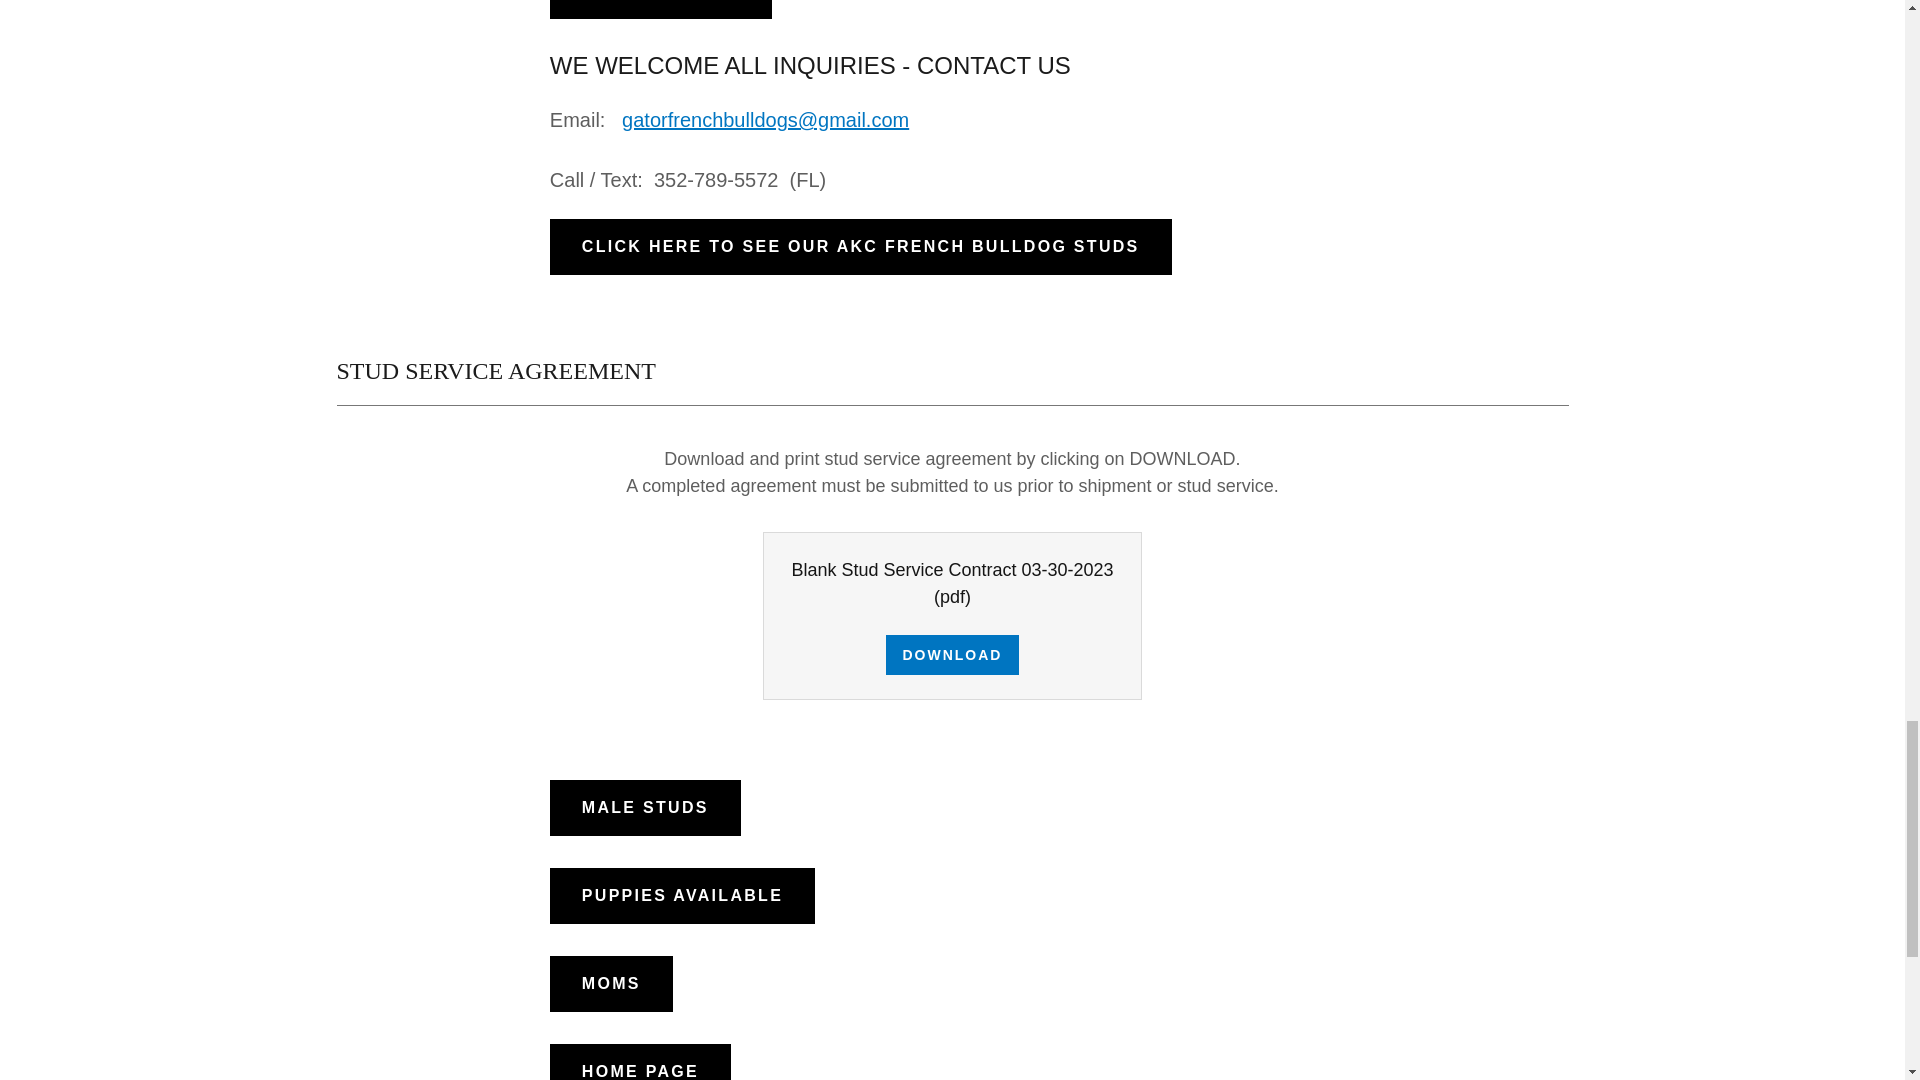 This screenshot has width=1920, height=1080. I want to click on MOMS, so click(611, 983).